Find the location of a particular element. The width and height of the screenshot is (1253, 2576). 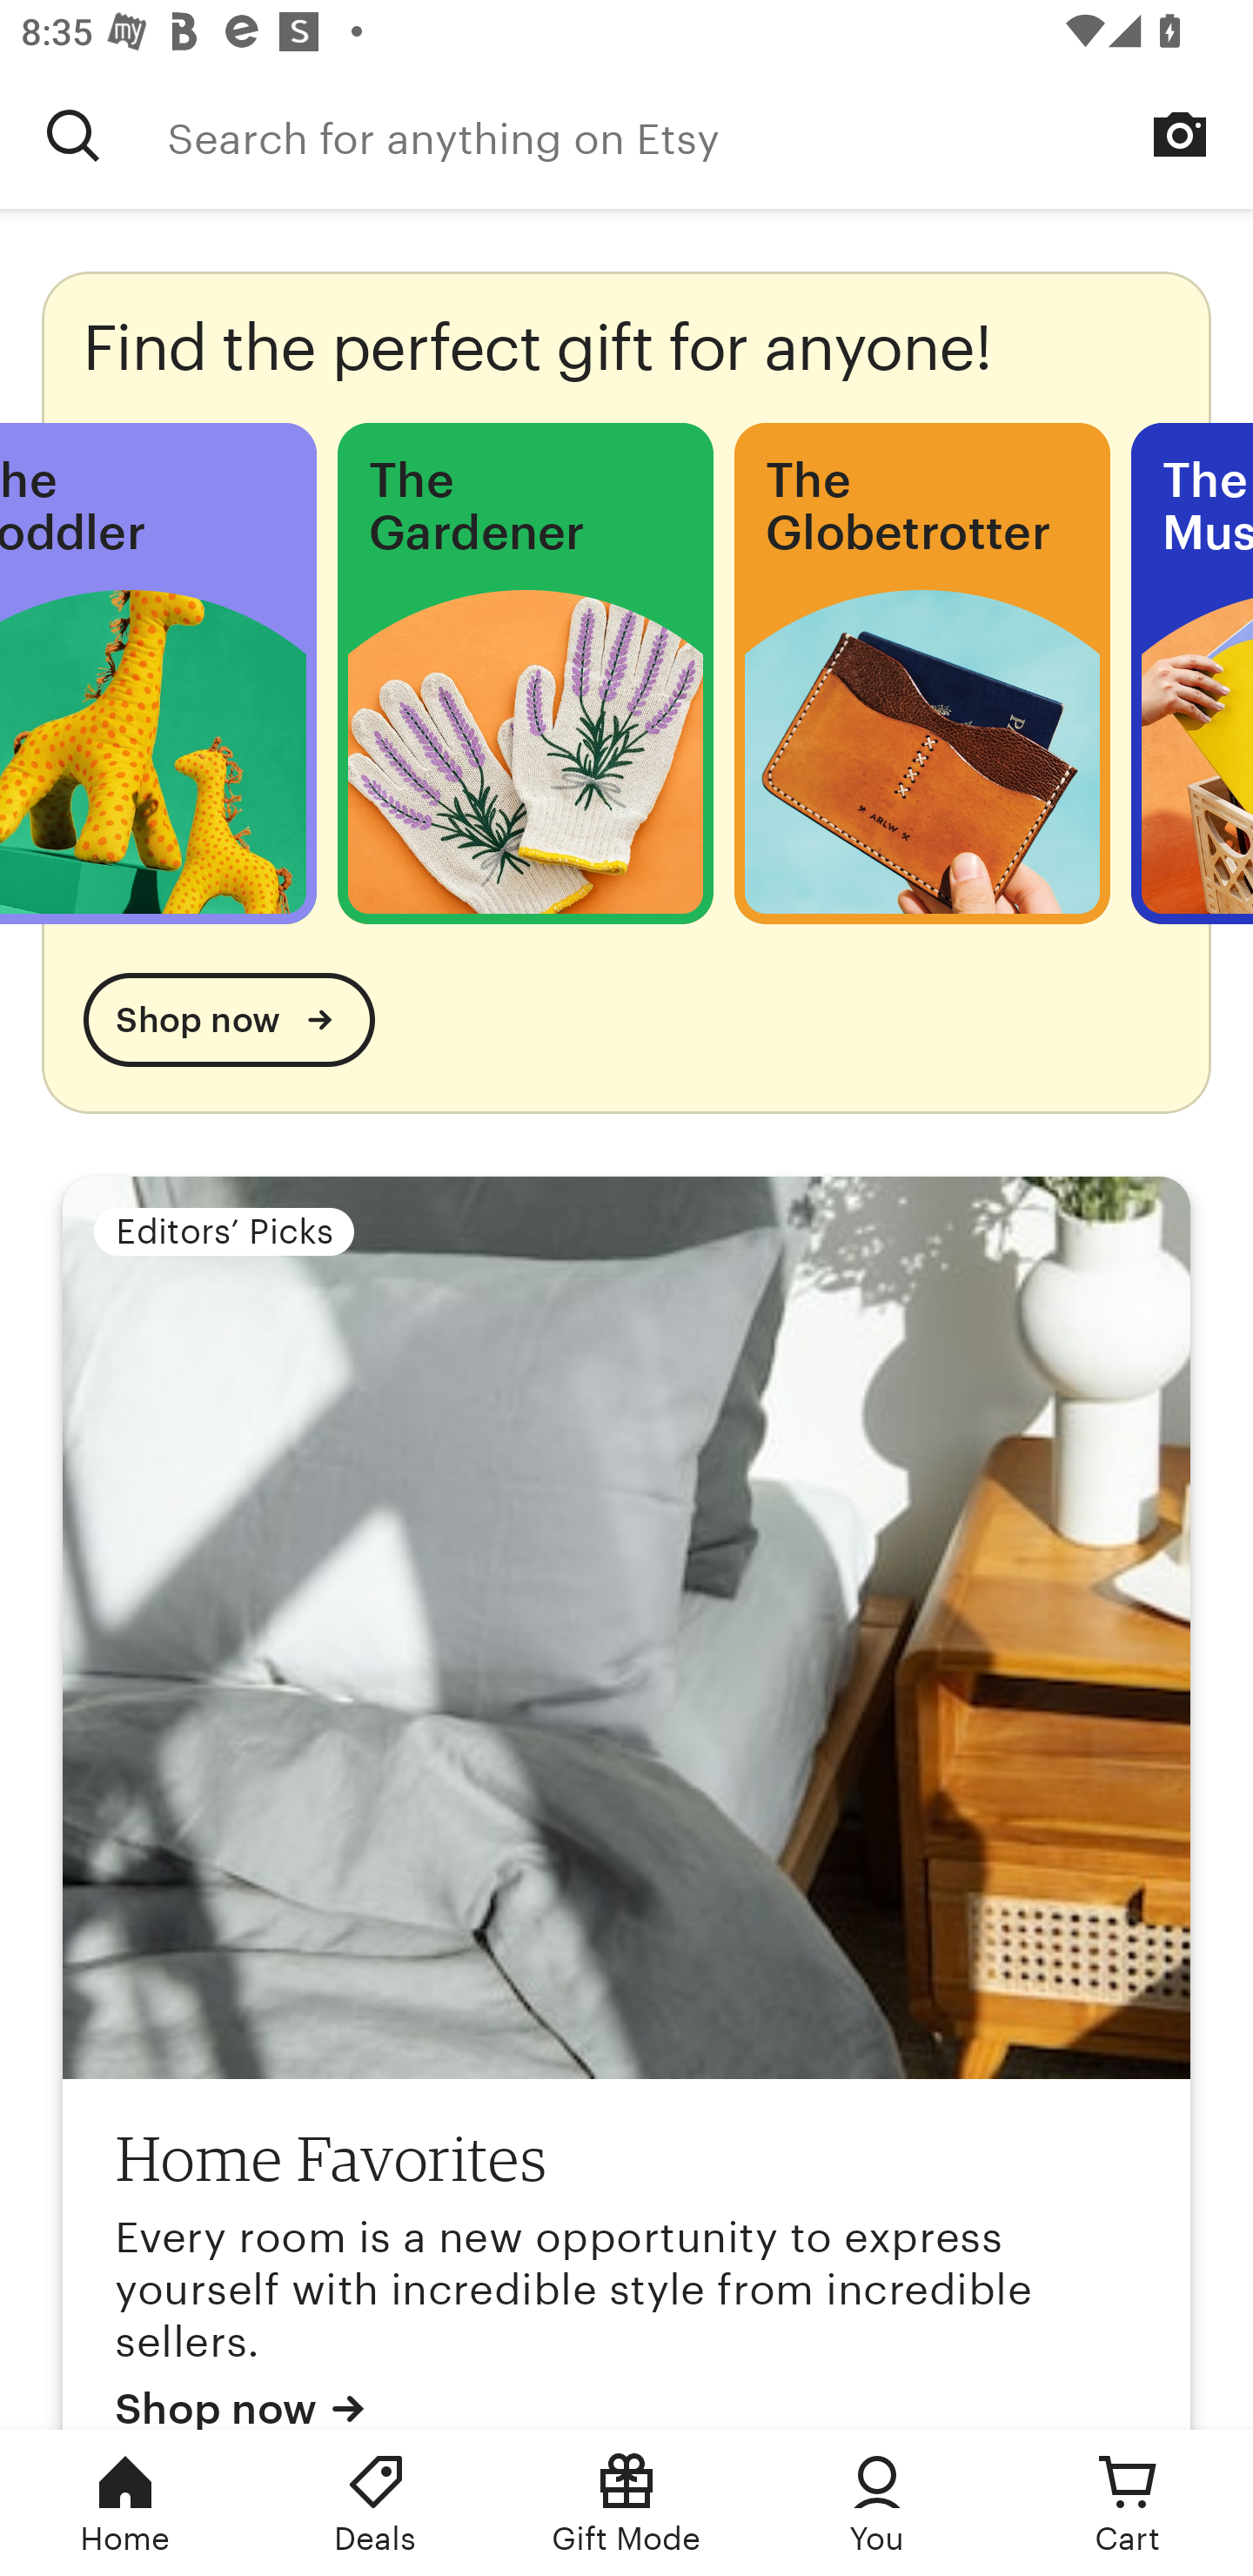

Shop now is located at coordinates (229, 1020).